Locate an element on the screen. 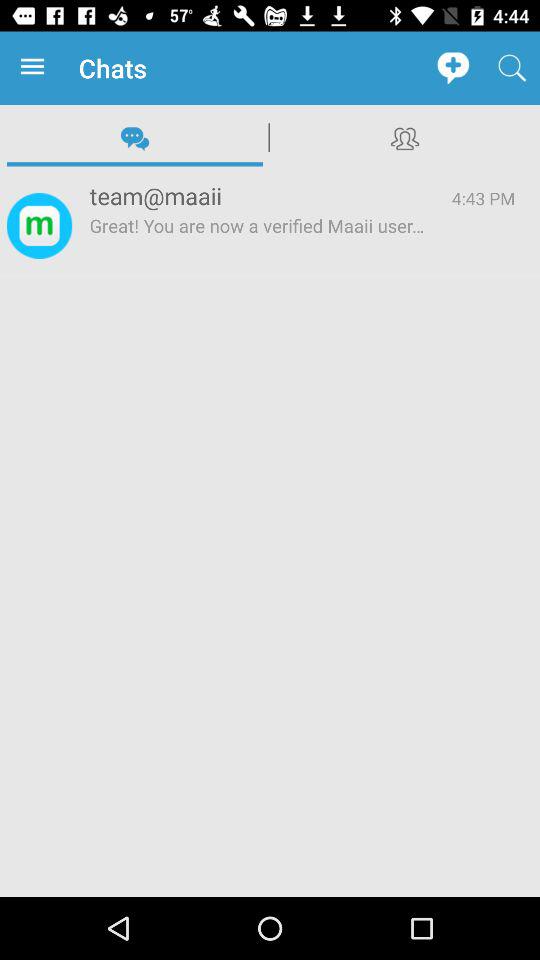 Image resolution: width=540 pixels, height=960 pixels. flip until the 4:43 pm item is located at coordinates (483, 198).